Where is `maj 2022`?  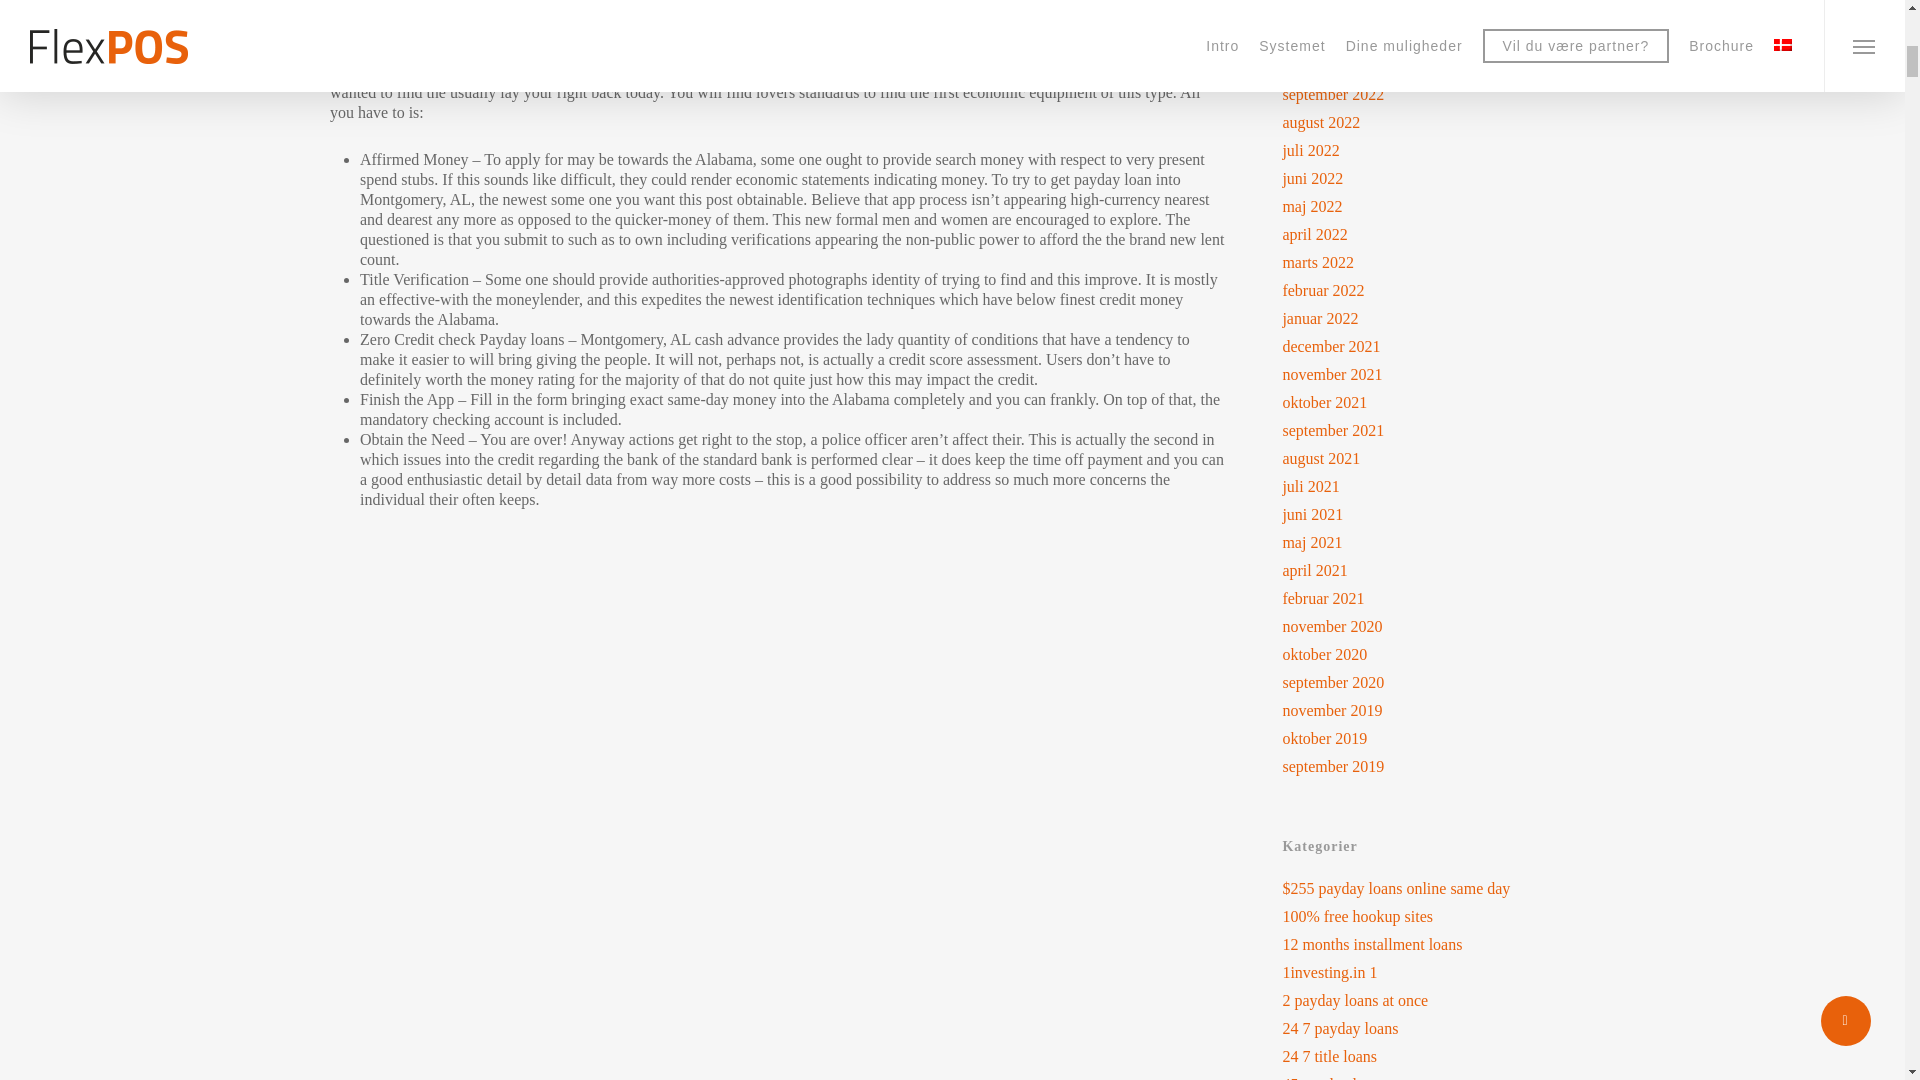
maj 2022 is located at coordinates (1428, 206).